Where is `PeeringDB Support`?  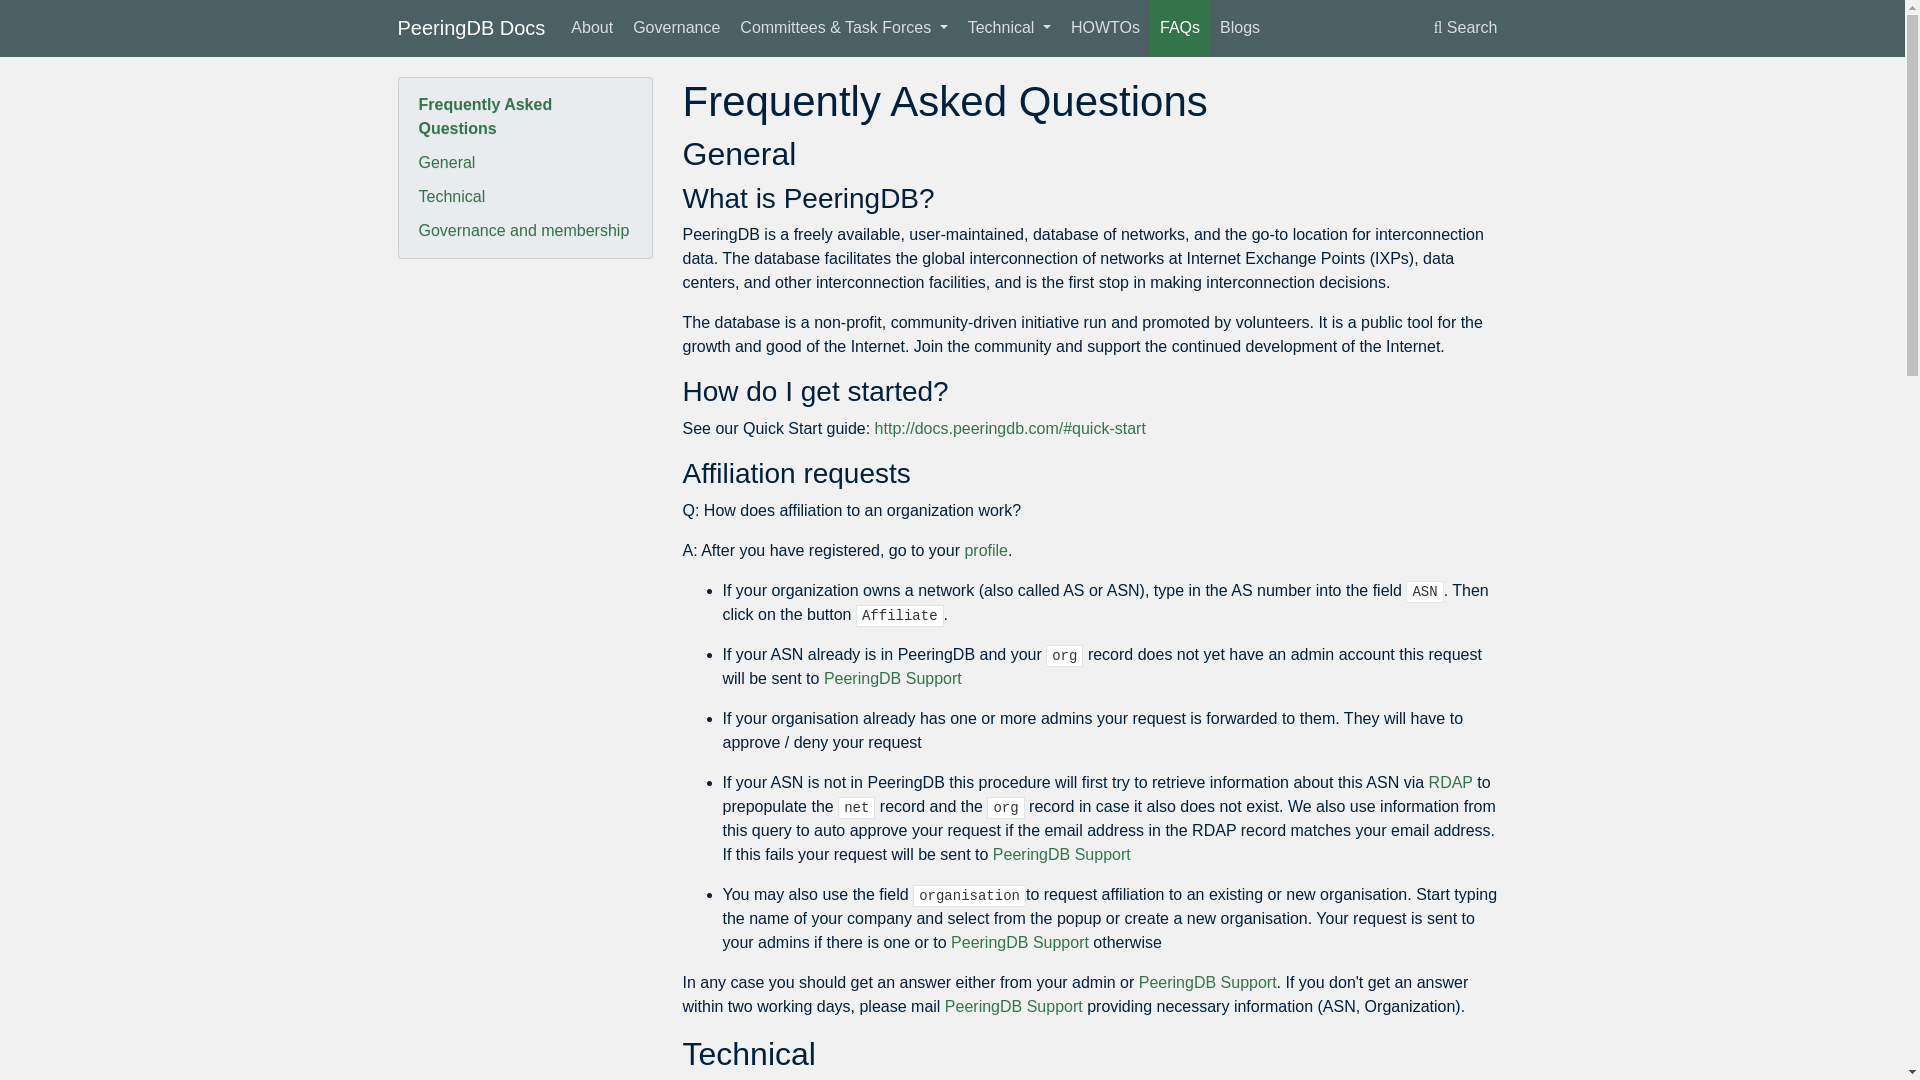
PeeringDB Support is located at coordinates (1061, 854).